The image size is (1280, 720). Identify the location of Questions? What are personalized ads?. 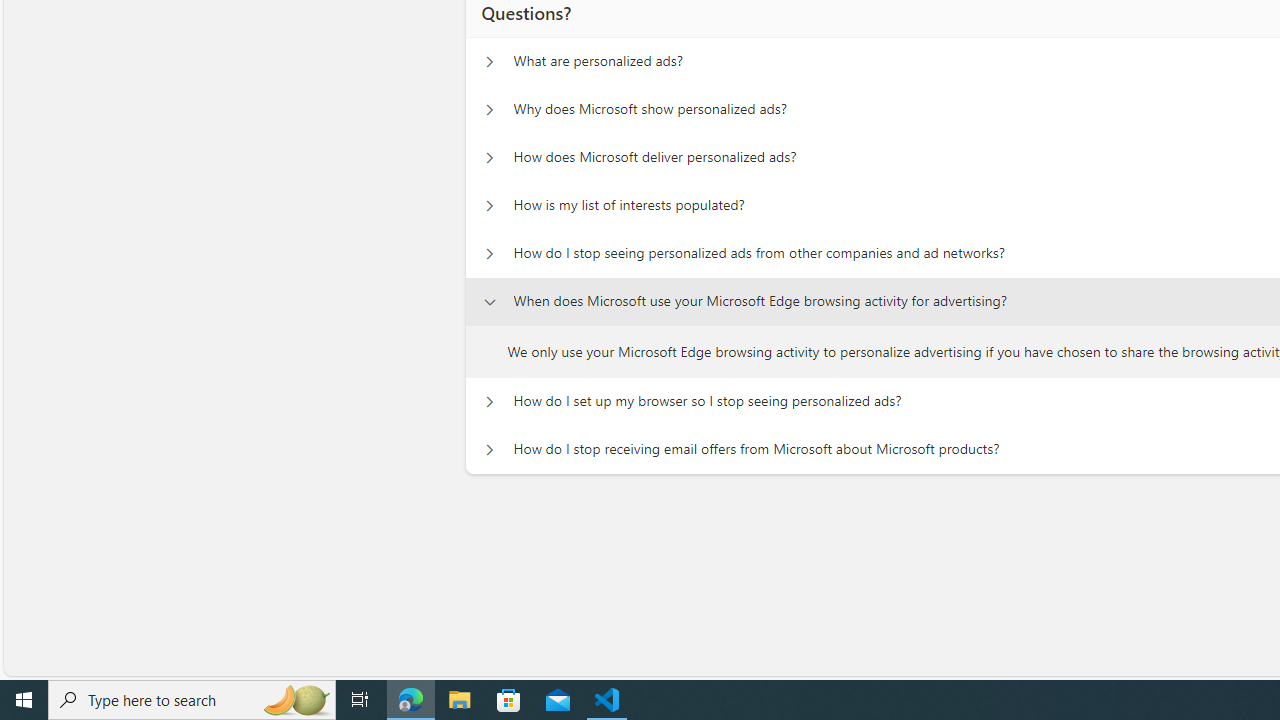
(489, 62).